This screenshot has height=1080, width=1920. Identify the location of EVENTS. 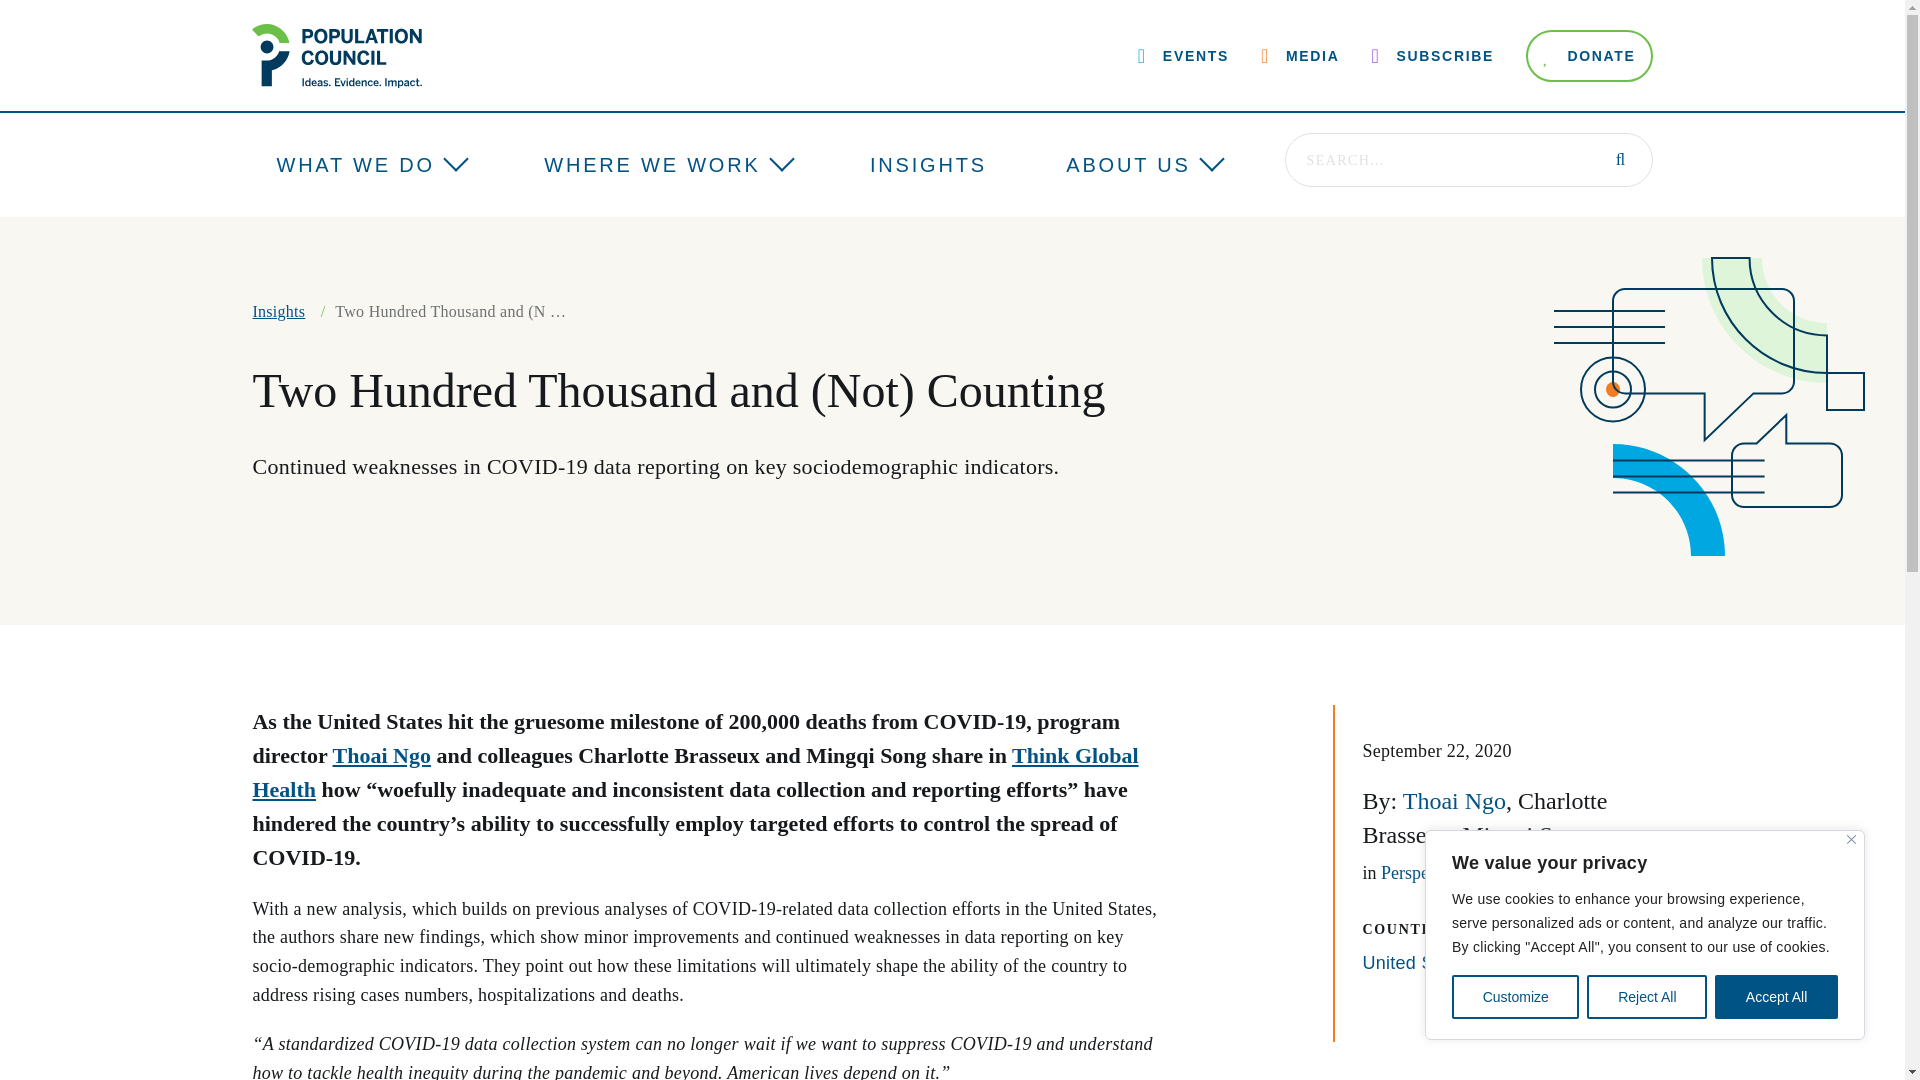
(1183, 56).